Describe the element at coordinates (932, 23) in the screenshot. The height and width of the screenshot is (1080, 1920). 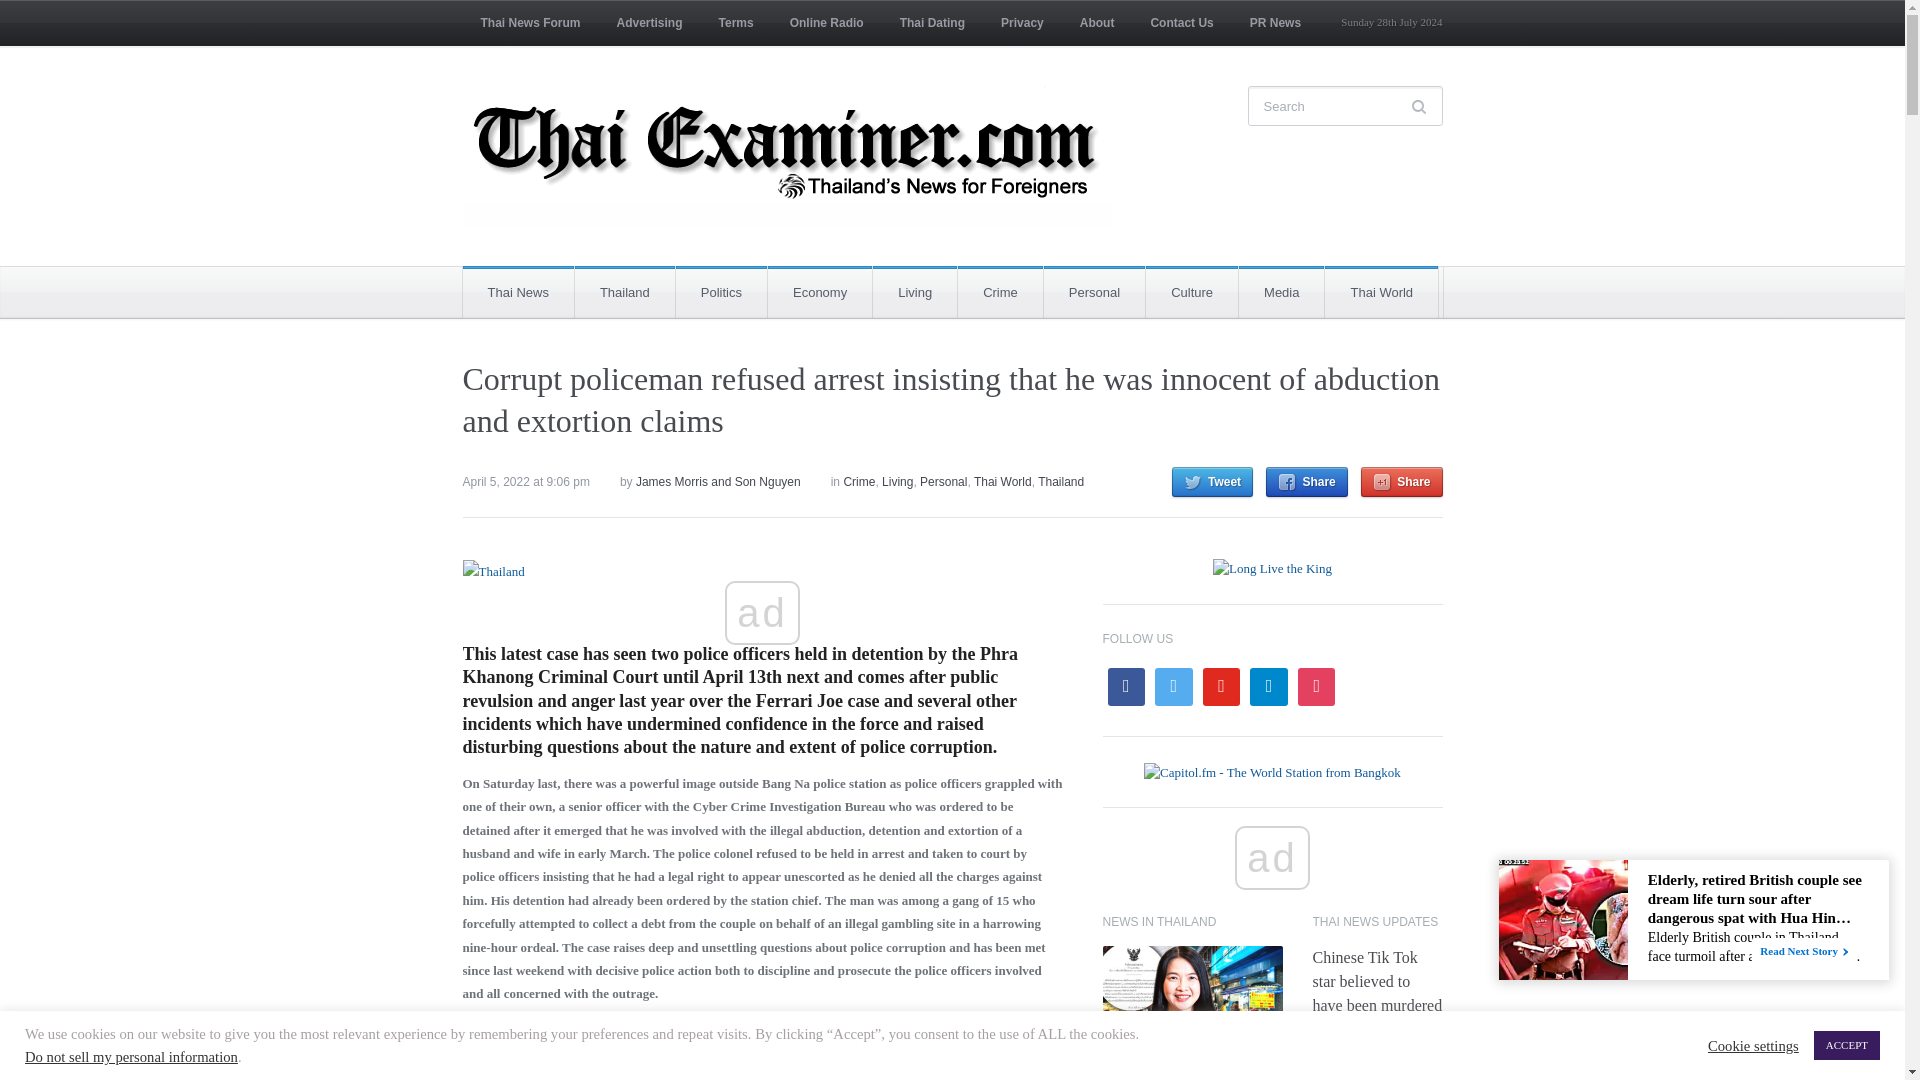
I see `Thai Dating` at that location.